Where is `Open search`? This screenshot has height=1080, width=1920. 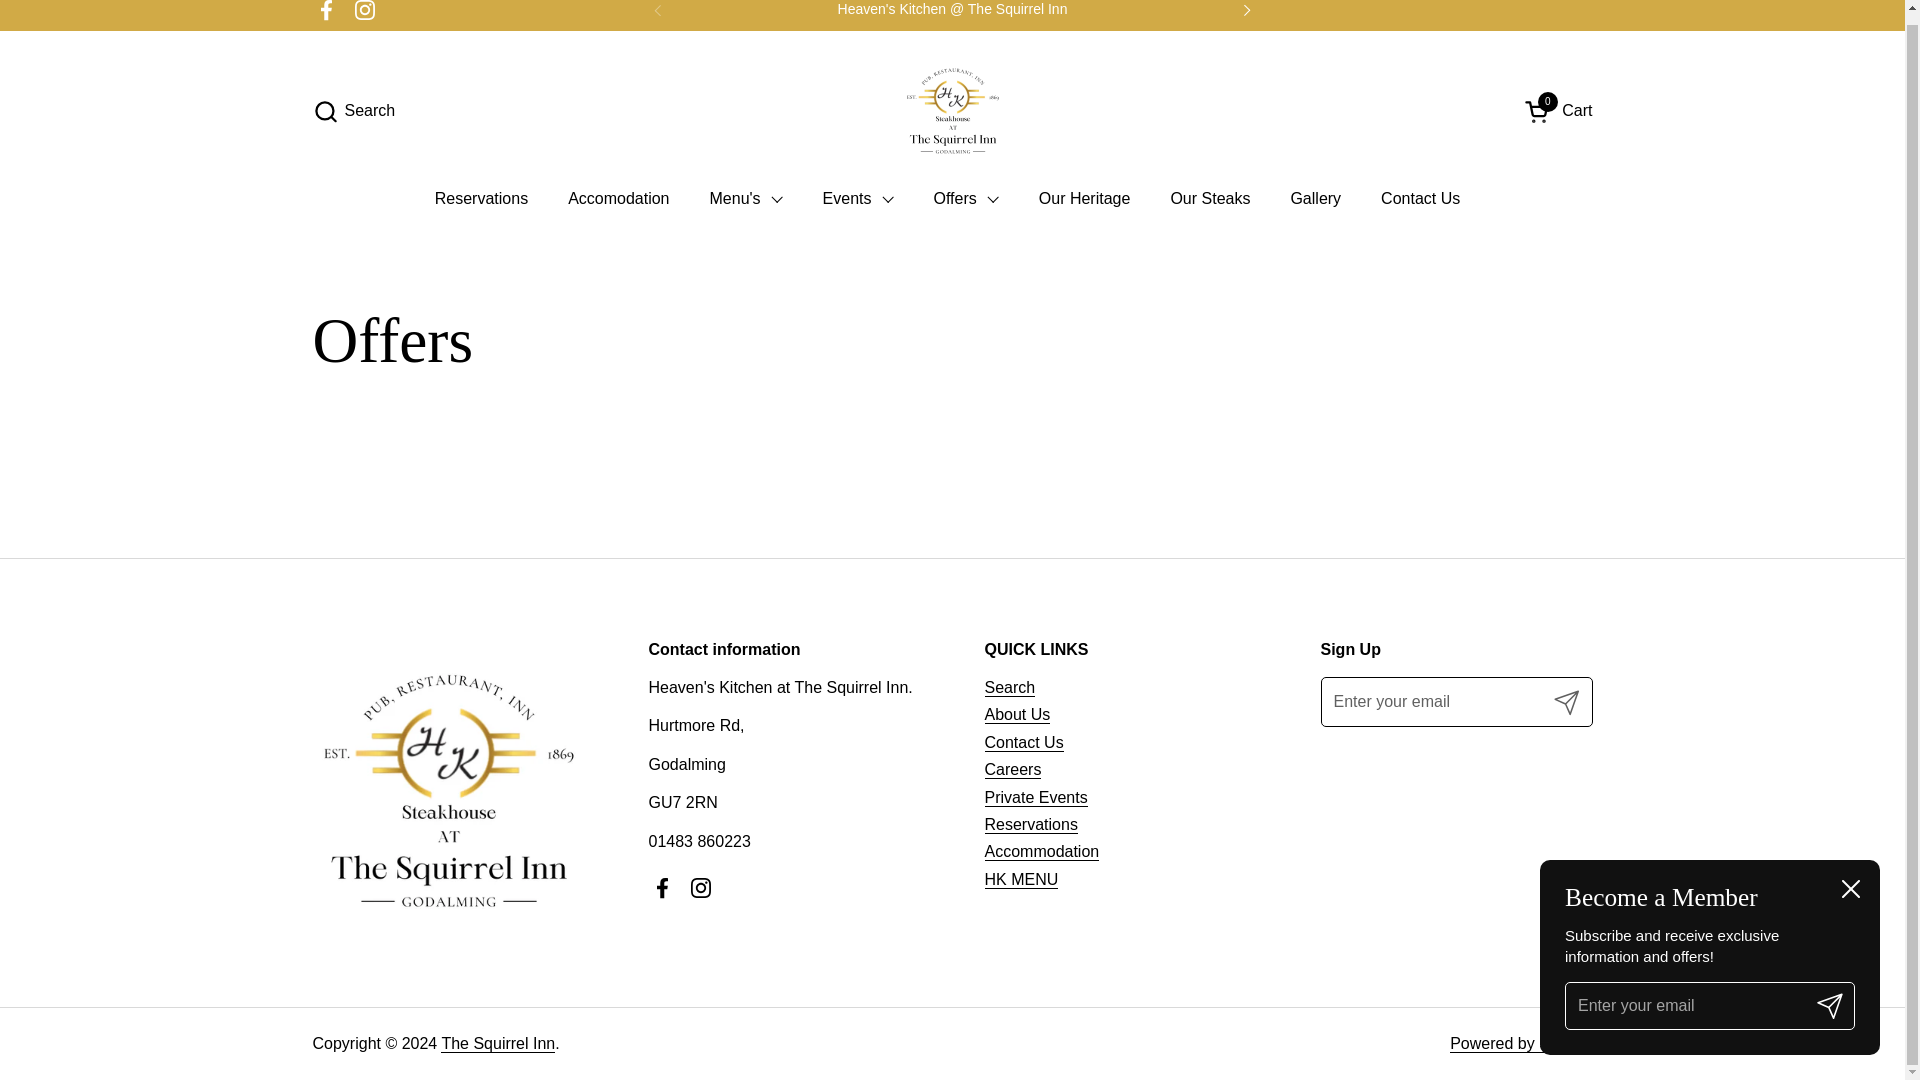
Open search is located at coordinates (353, 110).